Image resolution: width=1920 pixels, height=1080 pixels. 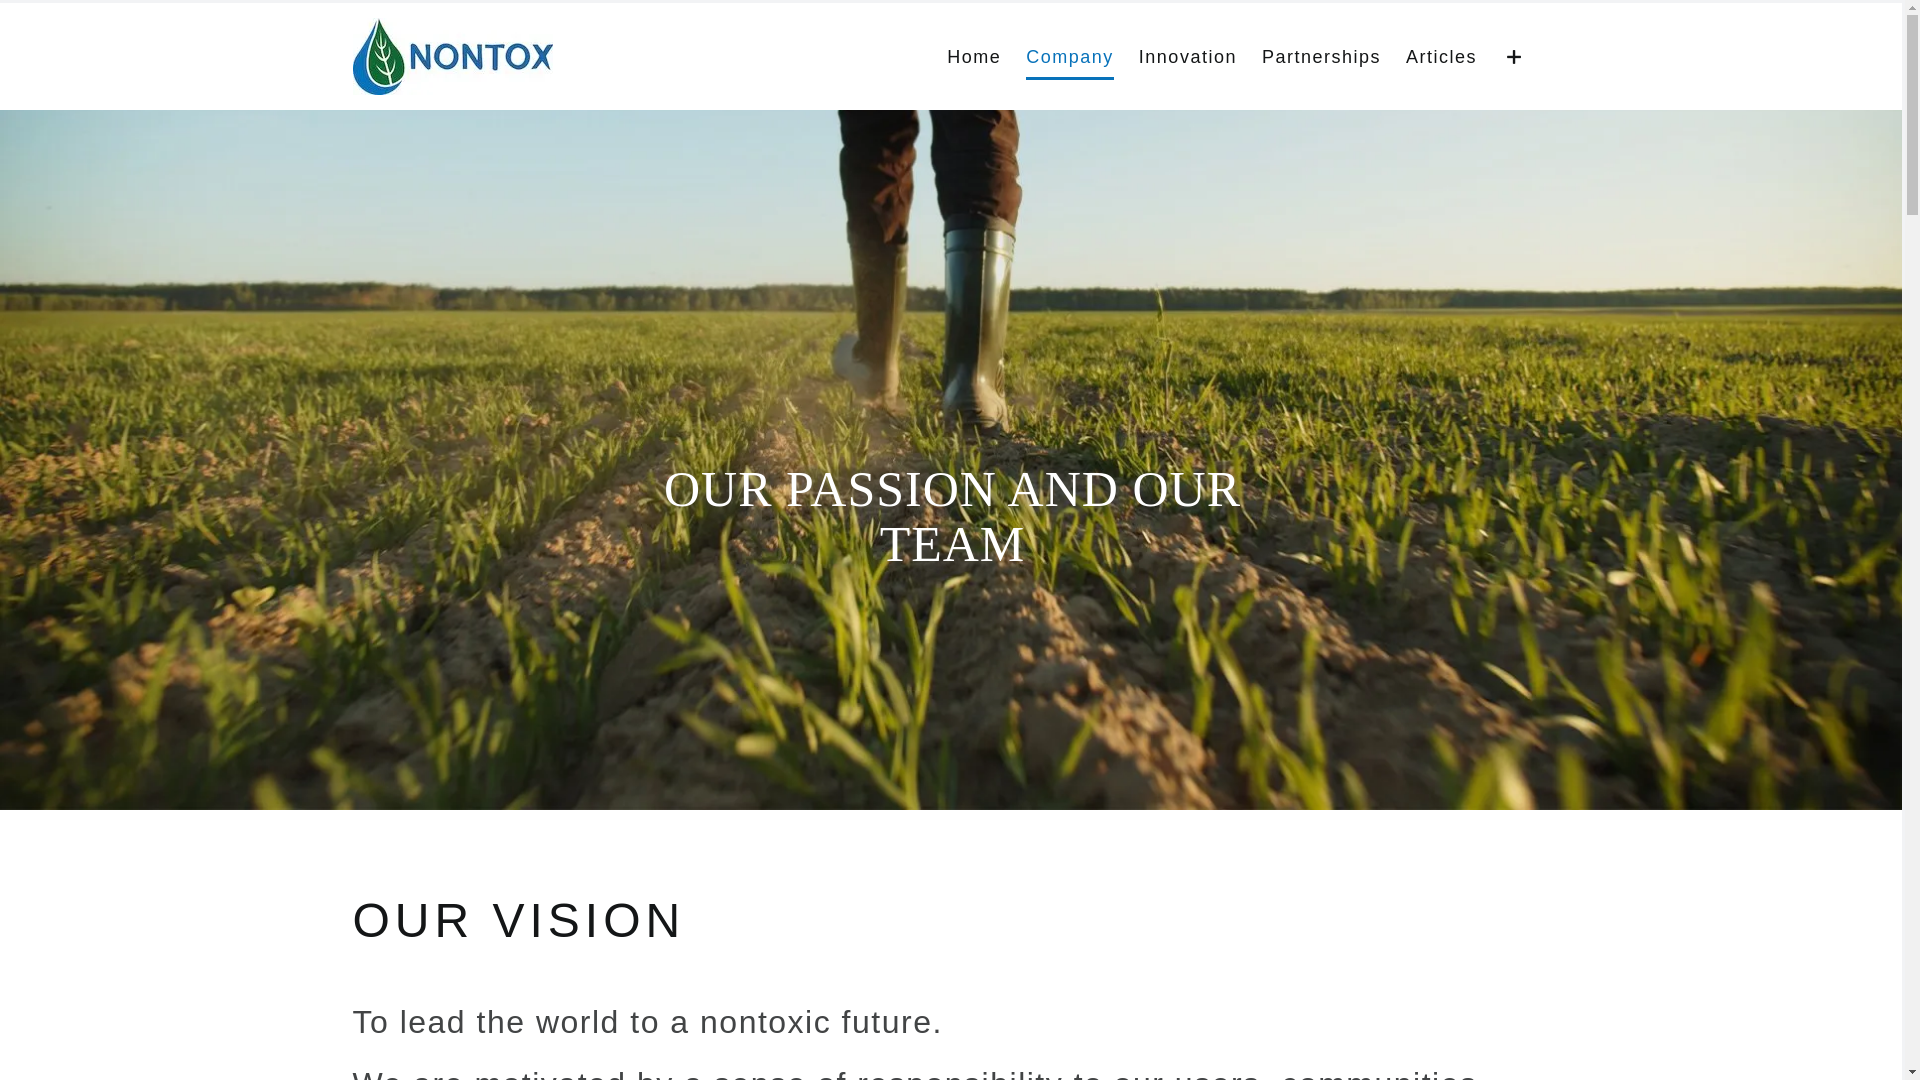 I want to click on Articles, so click(x=1442, y=56).